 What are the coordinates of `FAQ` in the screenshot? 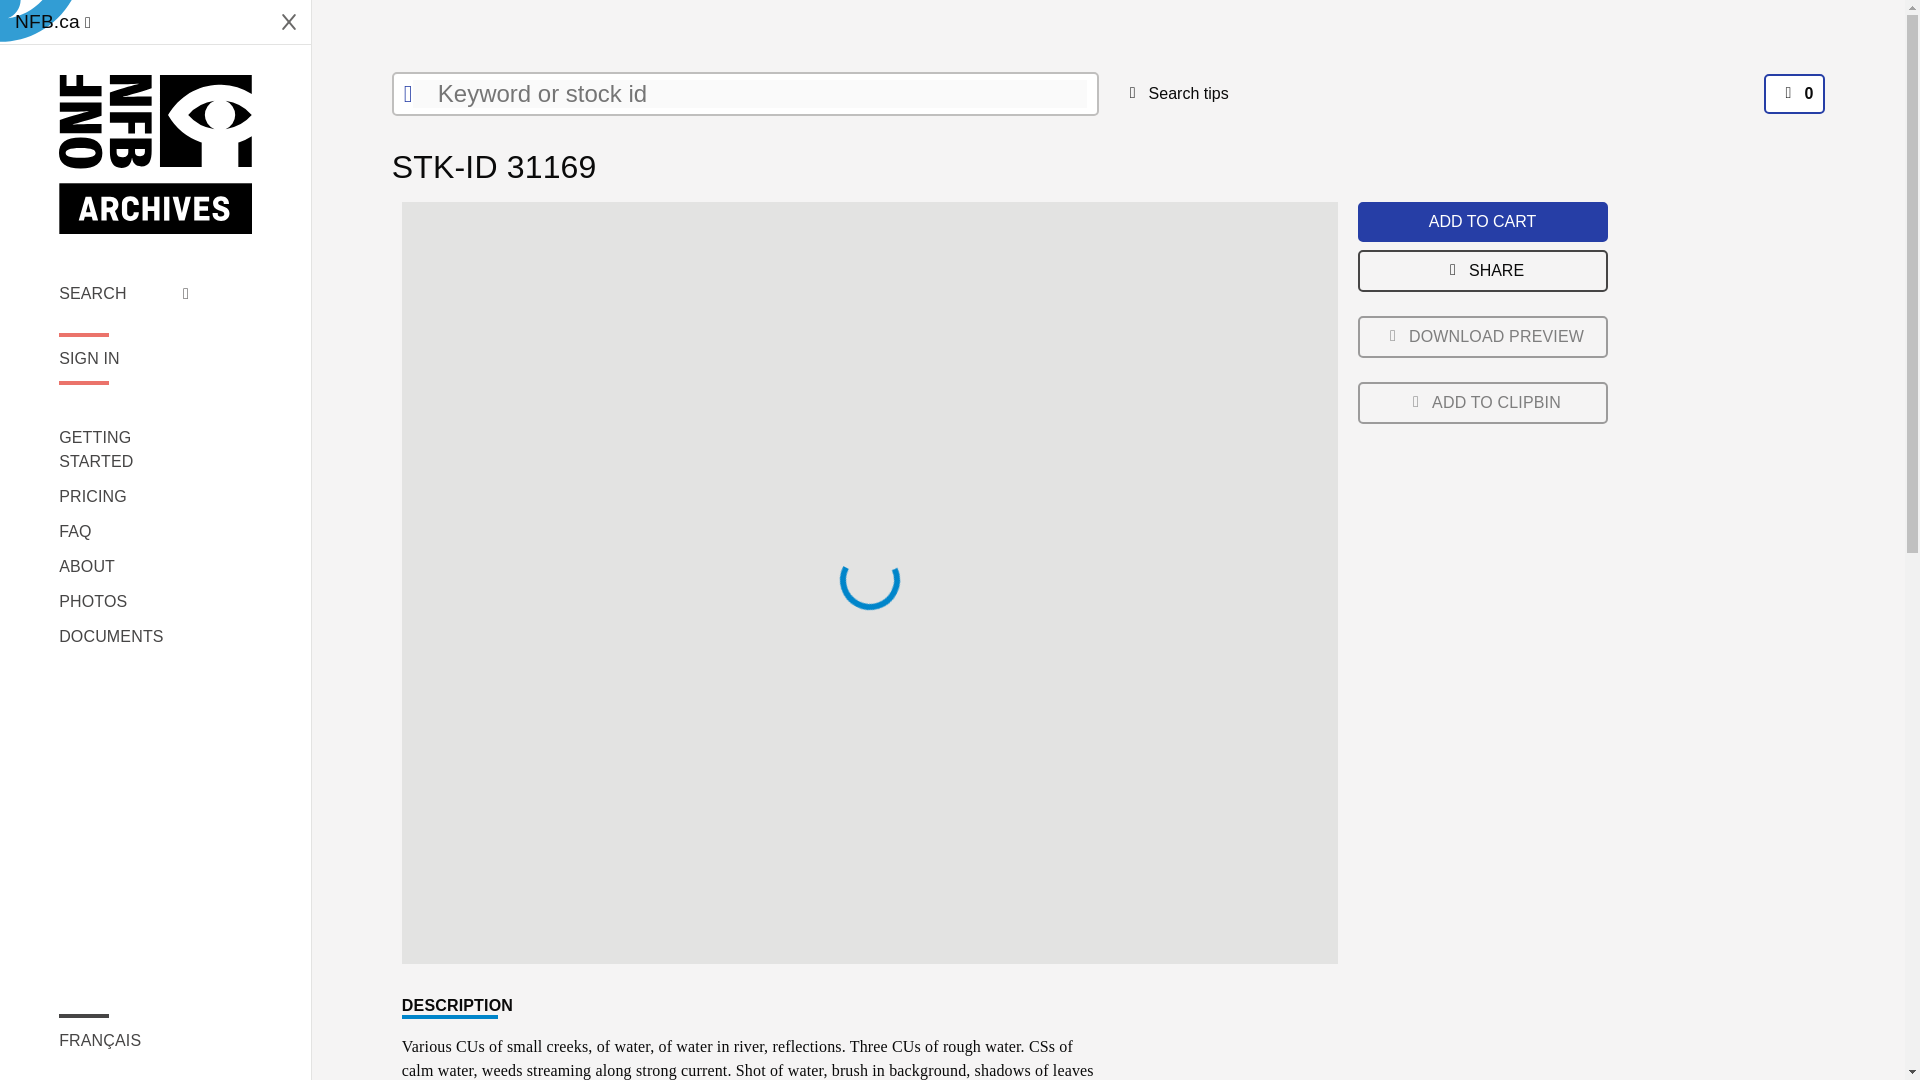 It's located at (124, 532).